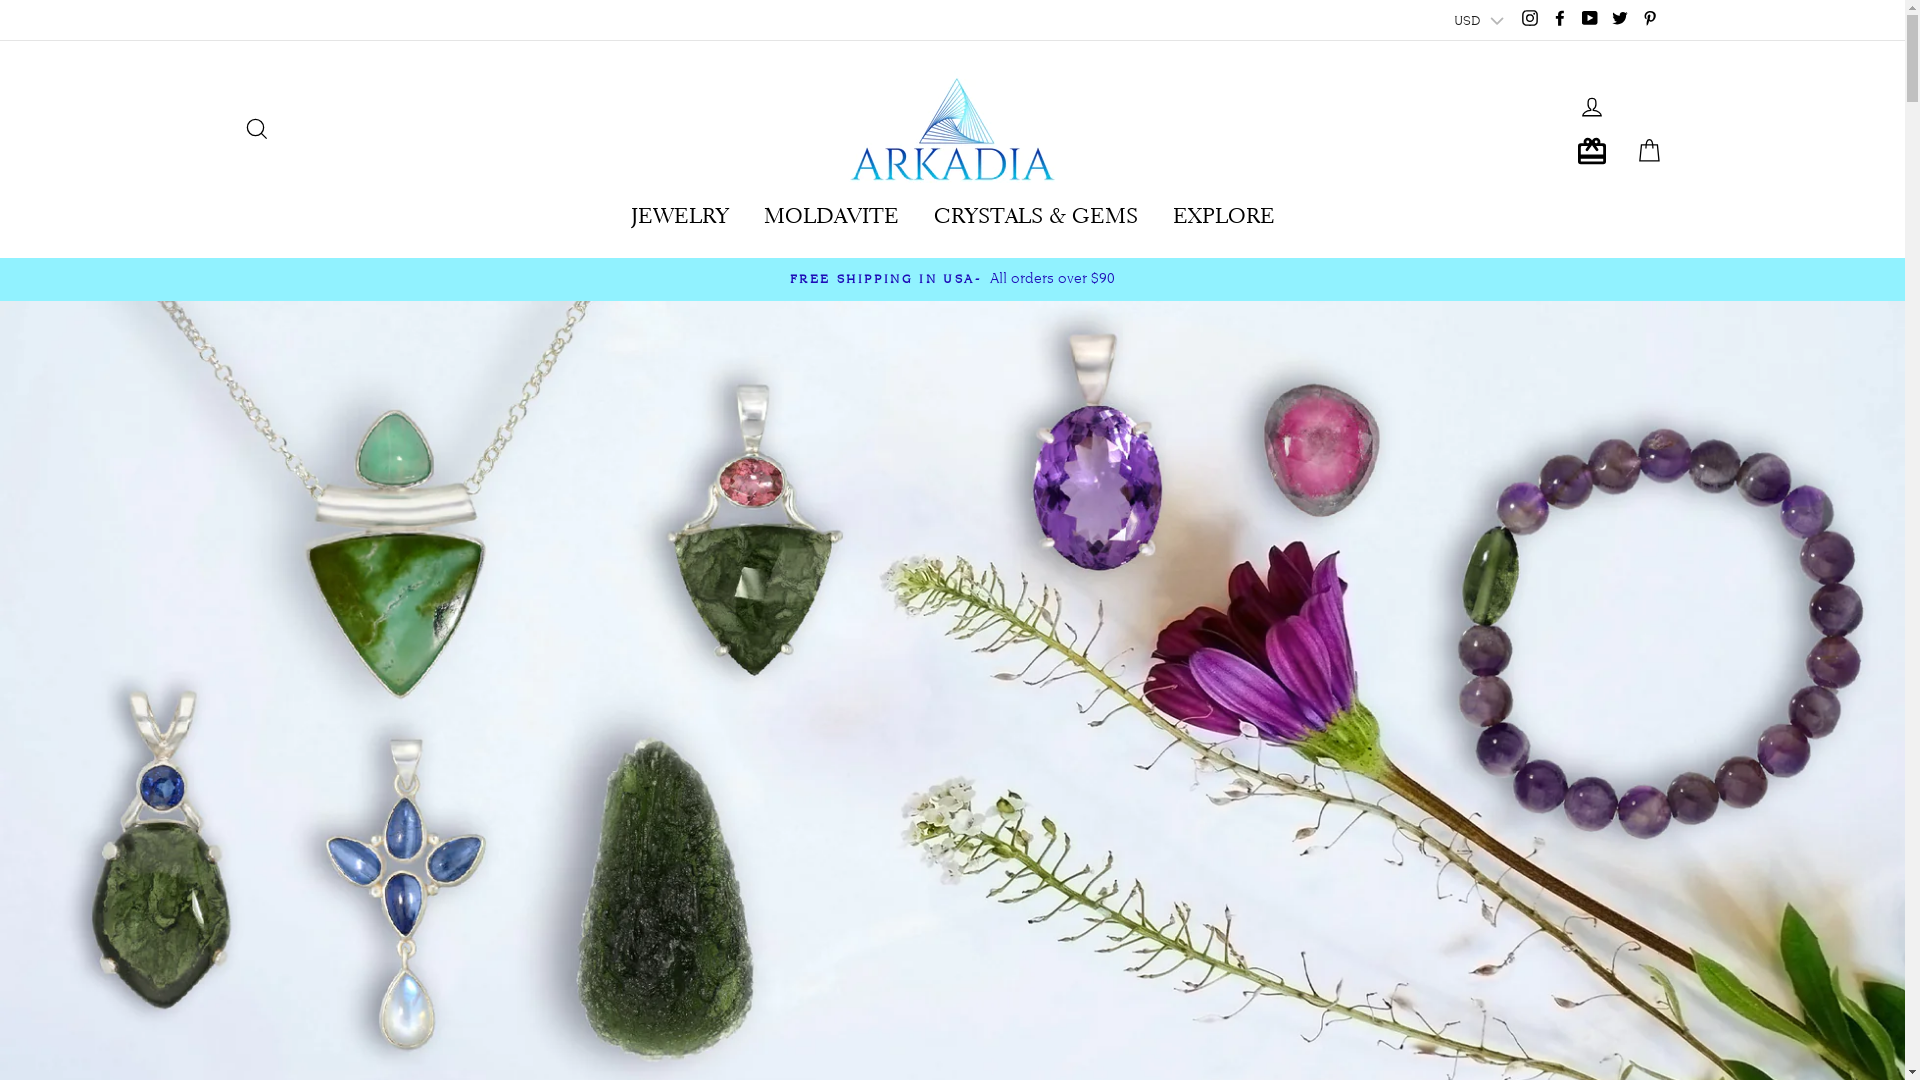 This screenshot has height=1080, width=1920. What do you see at coordinates (1649, 16) in the screenshot?
I see `Pinterest` at bounding box center [1649, 16].